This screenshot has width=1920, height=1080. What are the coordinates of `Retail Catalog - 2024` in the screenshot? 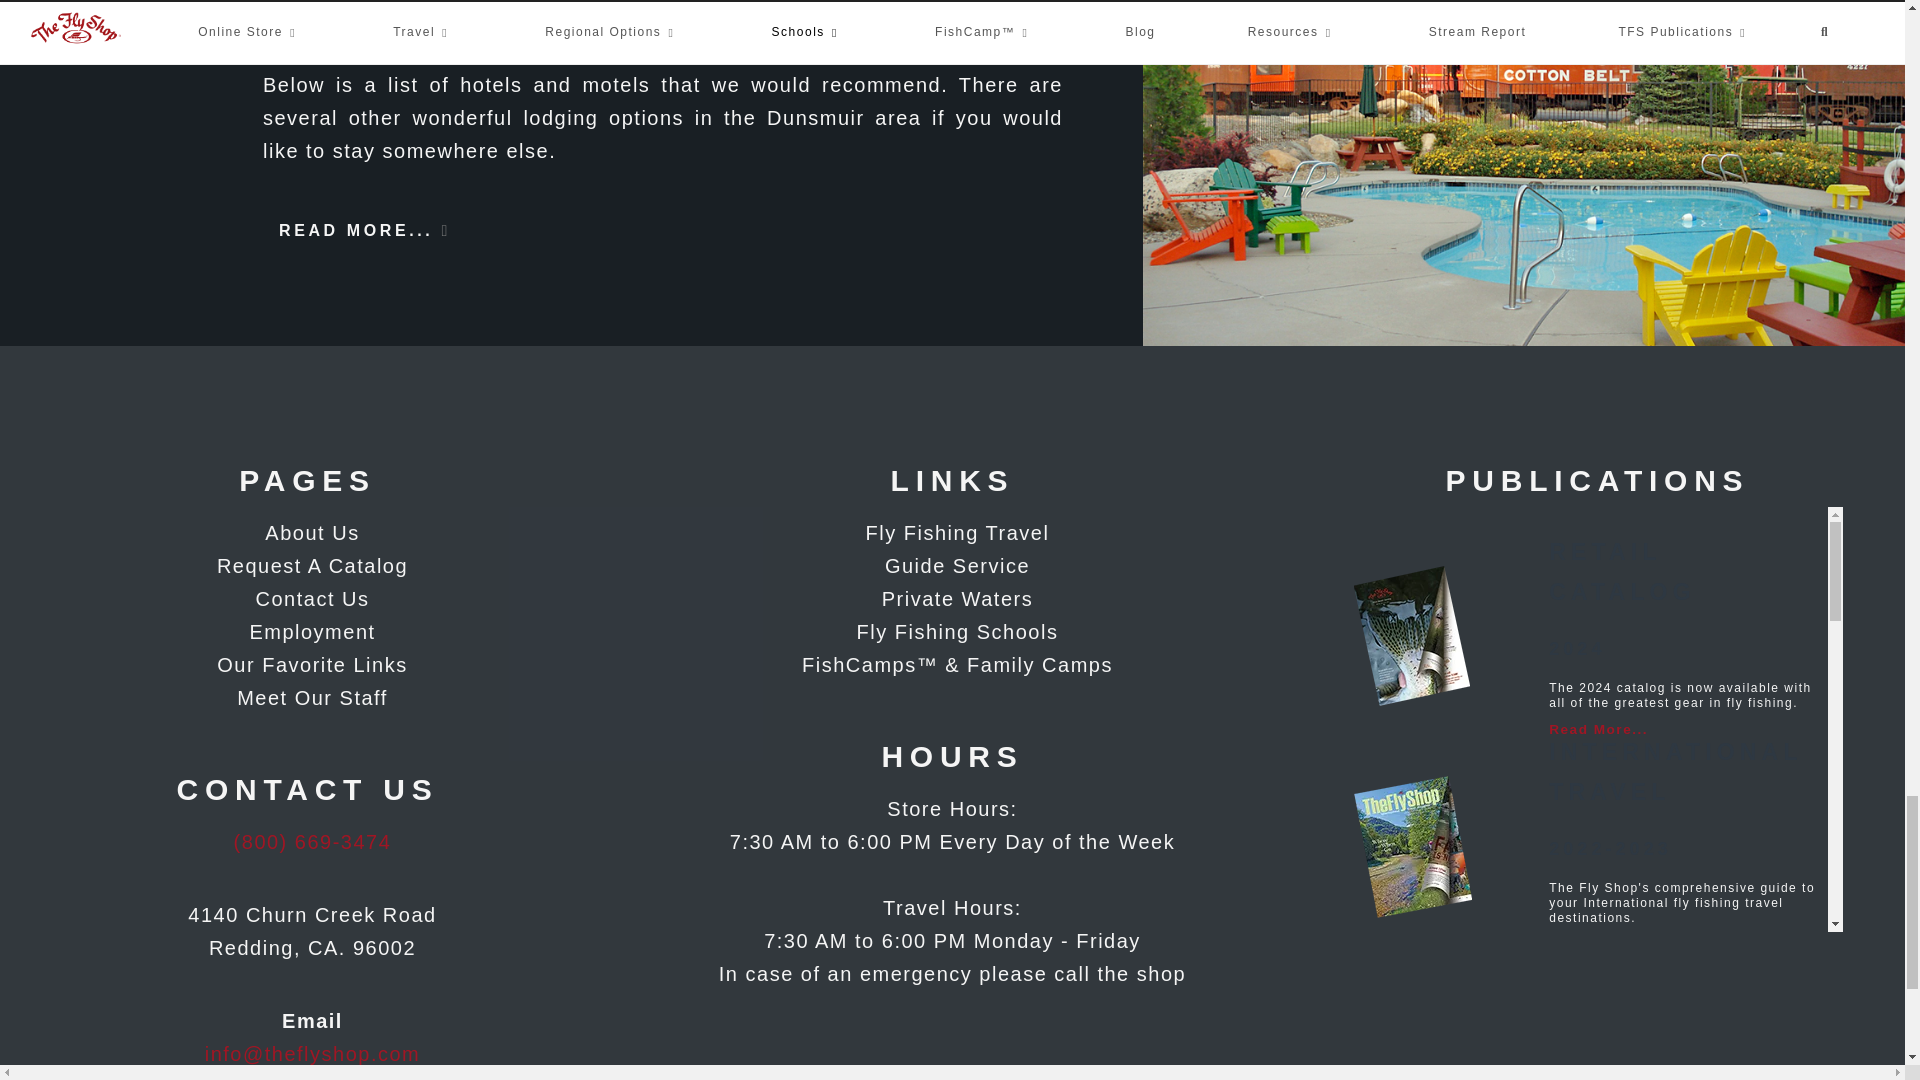 It's located at (1414, 638).